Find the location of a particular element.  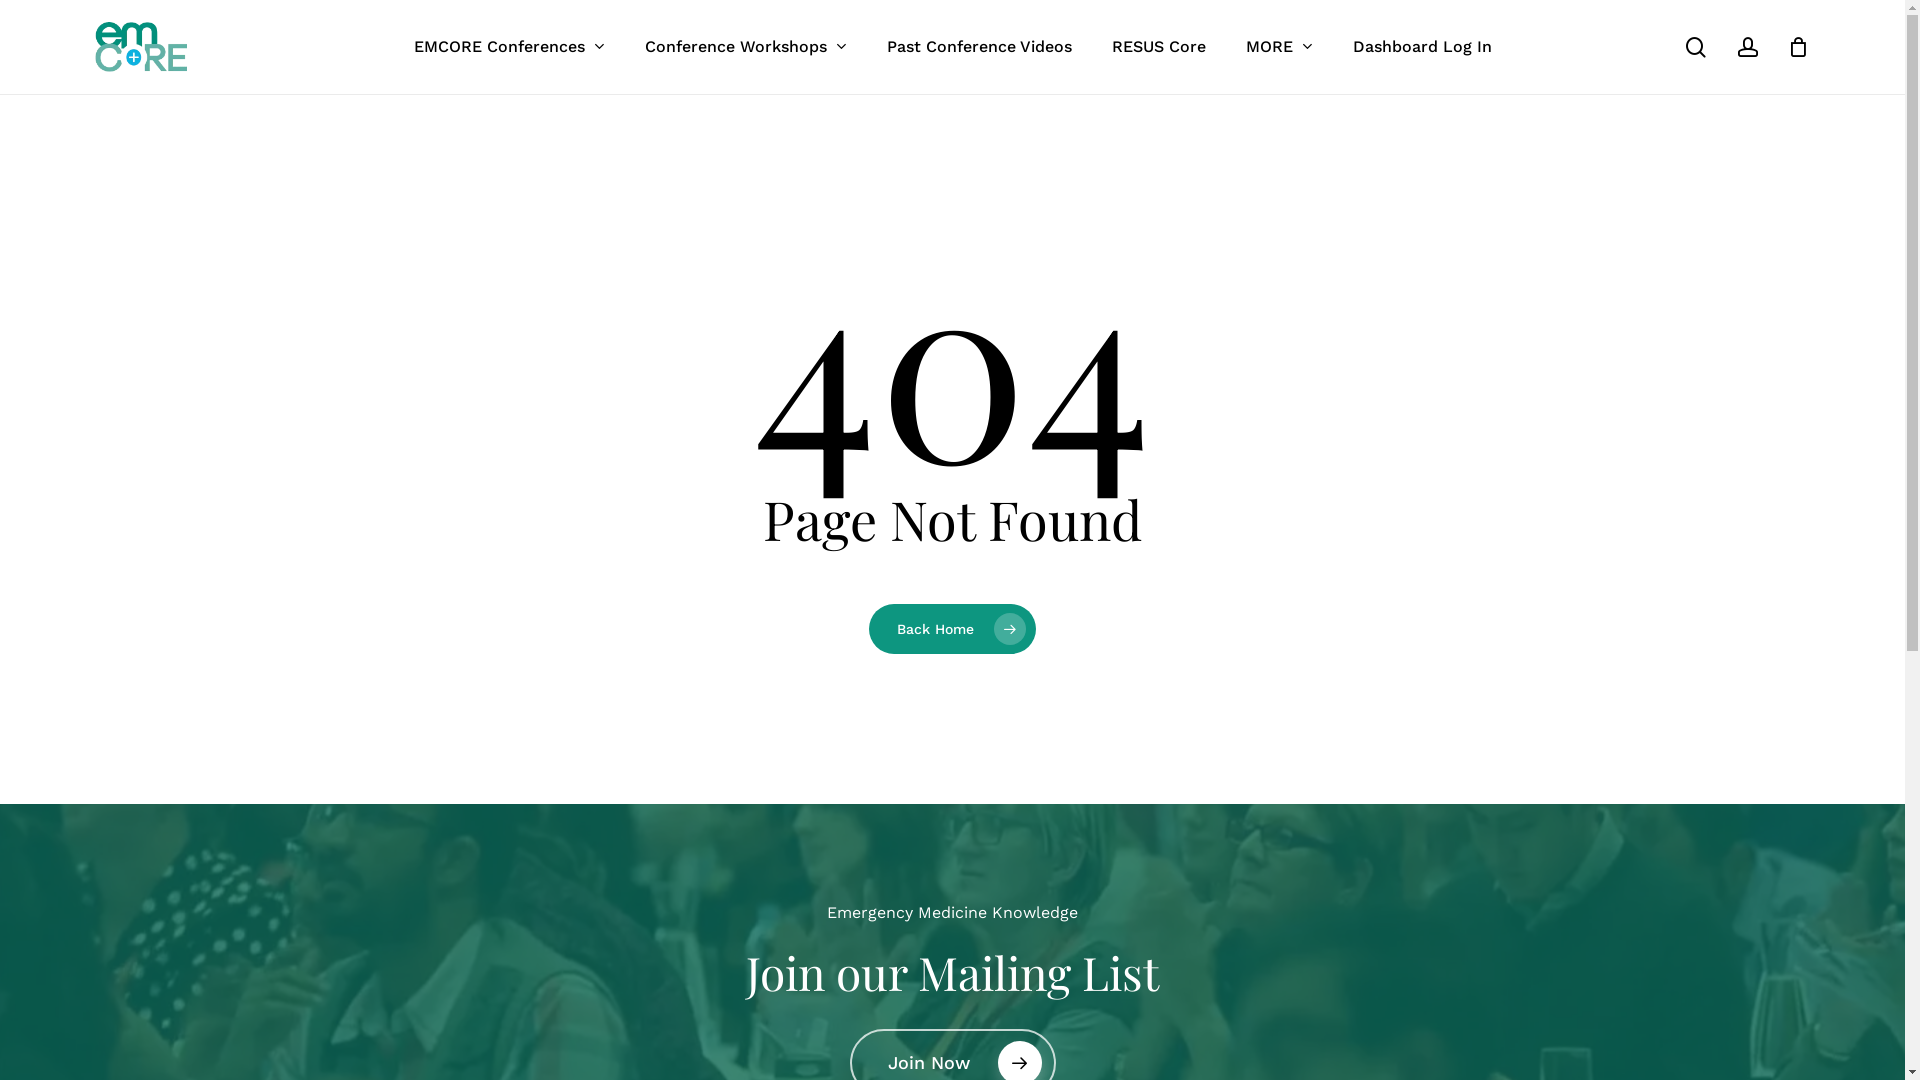

MORE is located at coordinates (1280, 46).